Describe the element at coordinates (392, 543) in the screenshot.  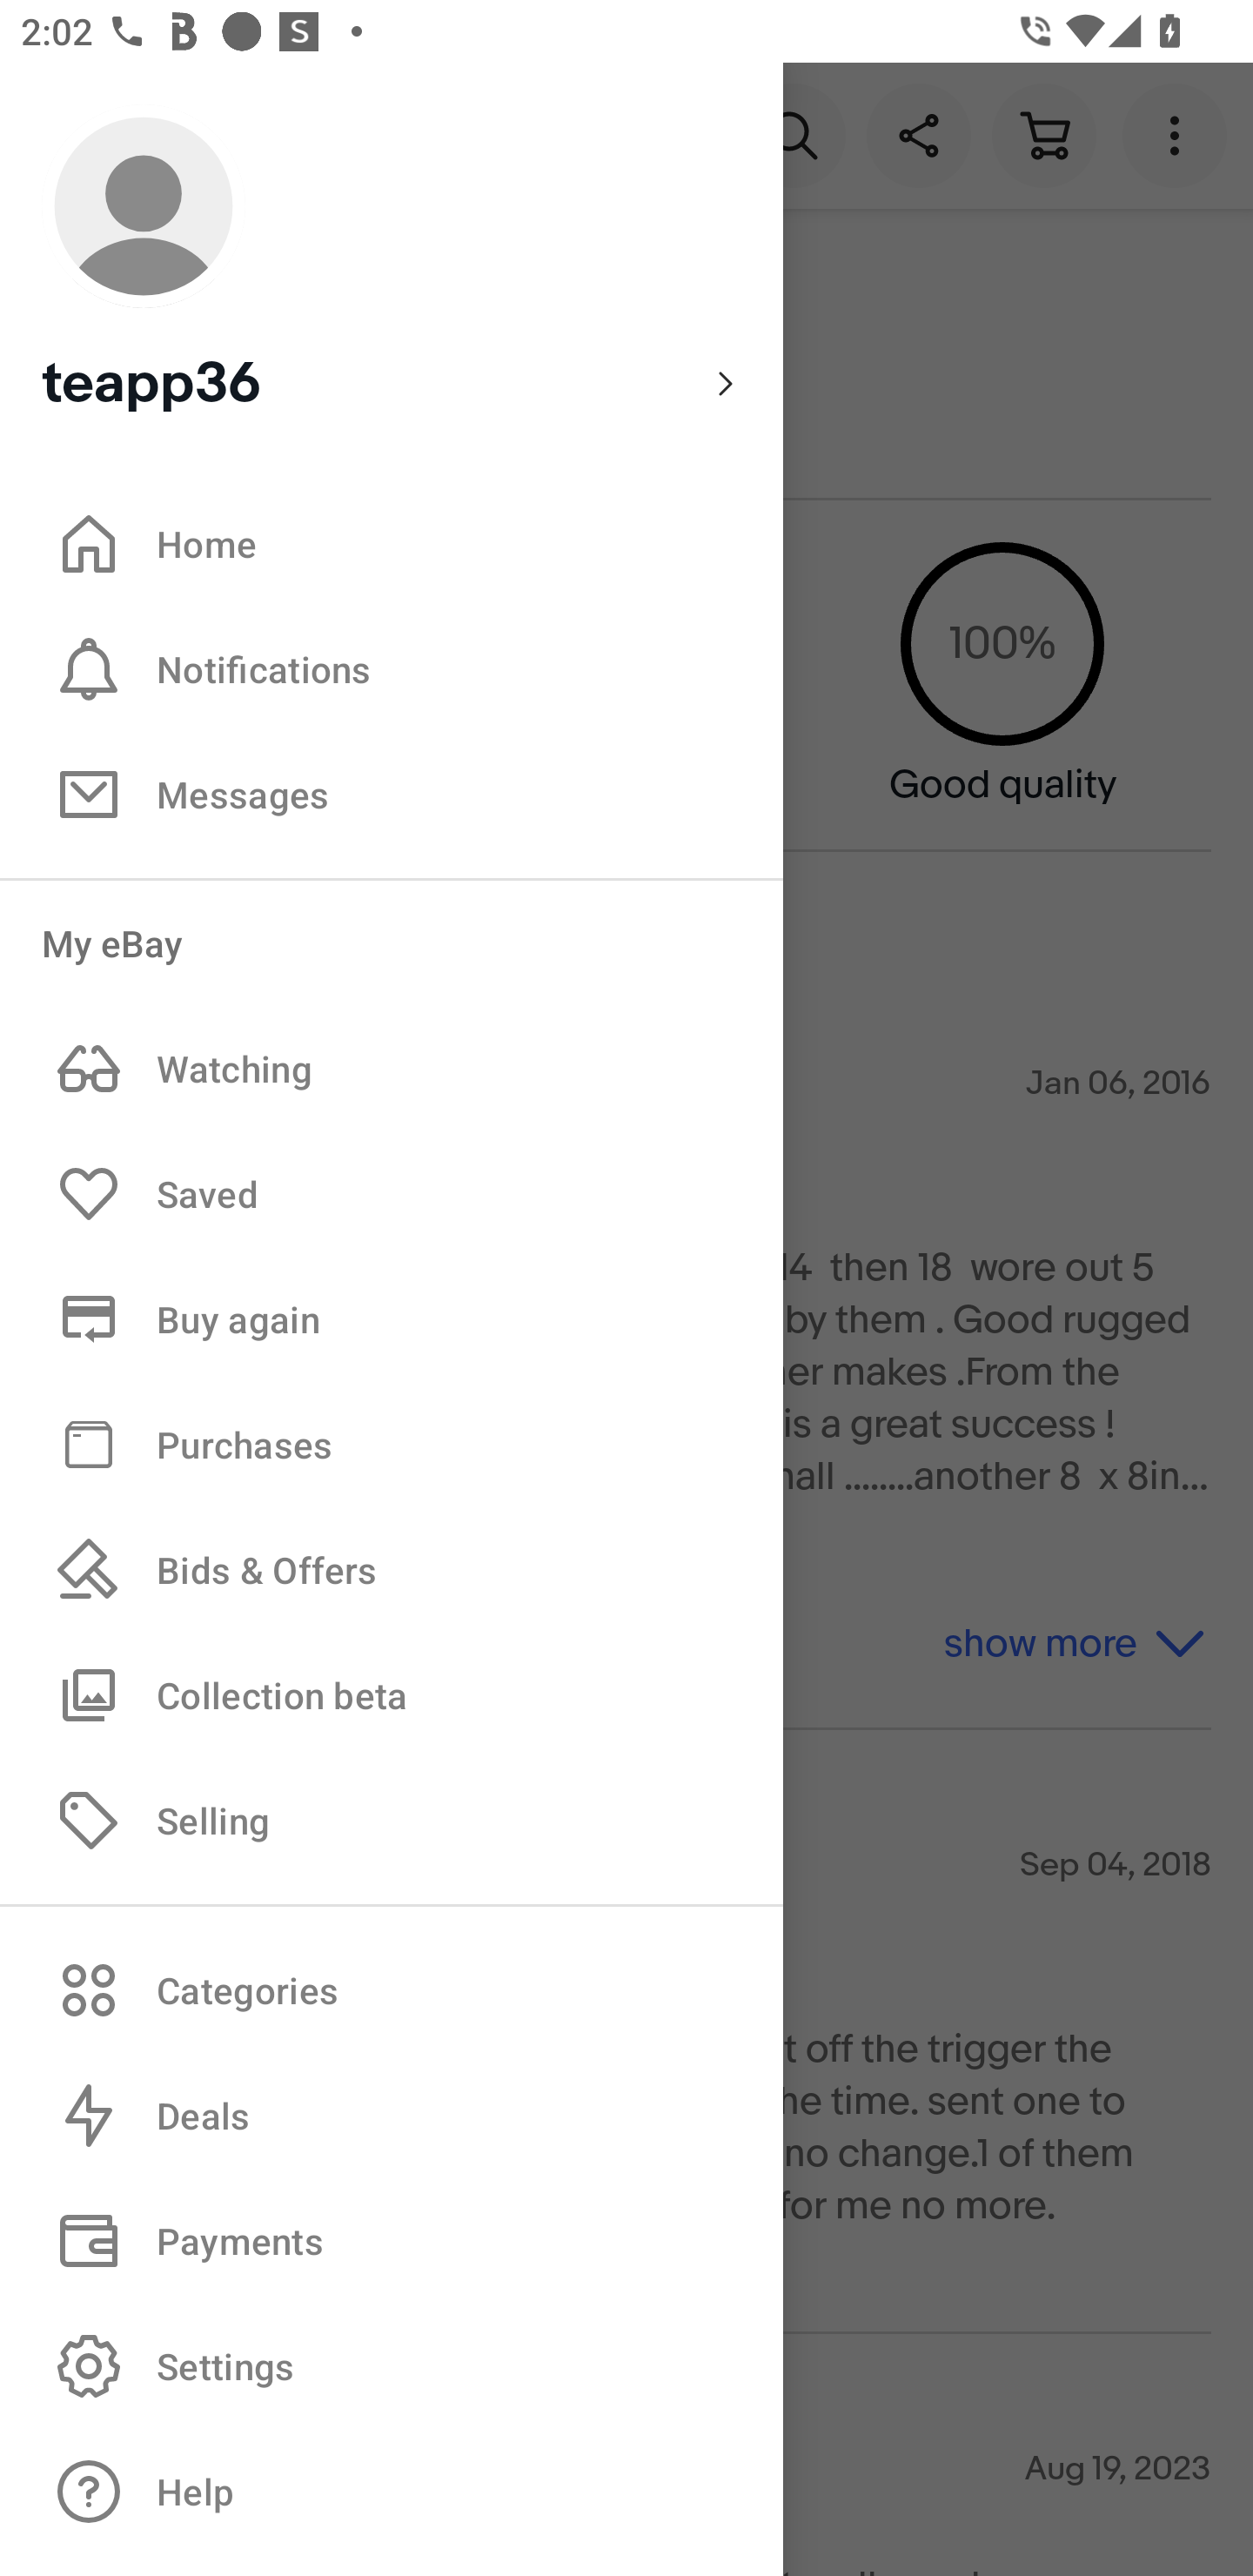
I see `Home` at that location.